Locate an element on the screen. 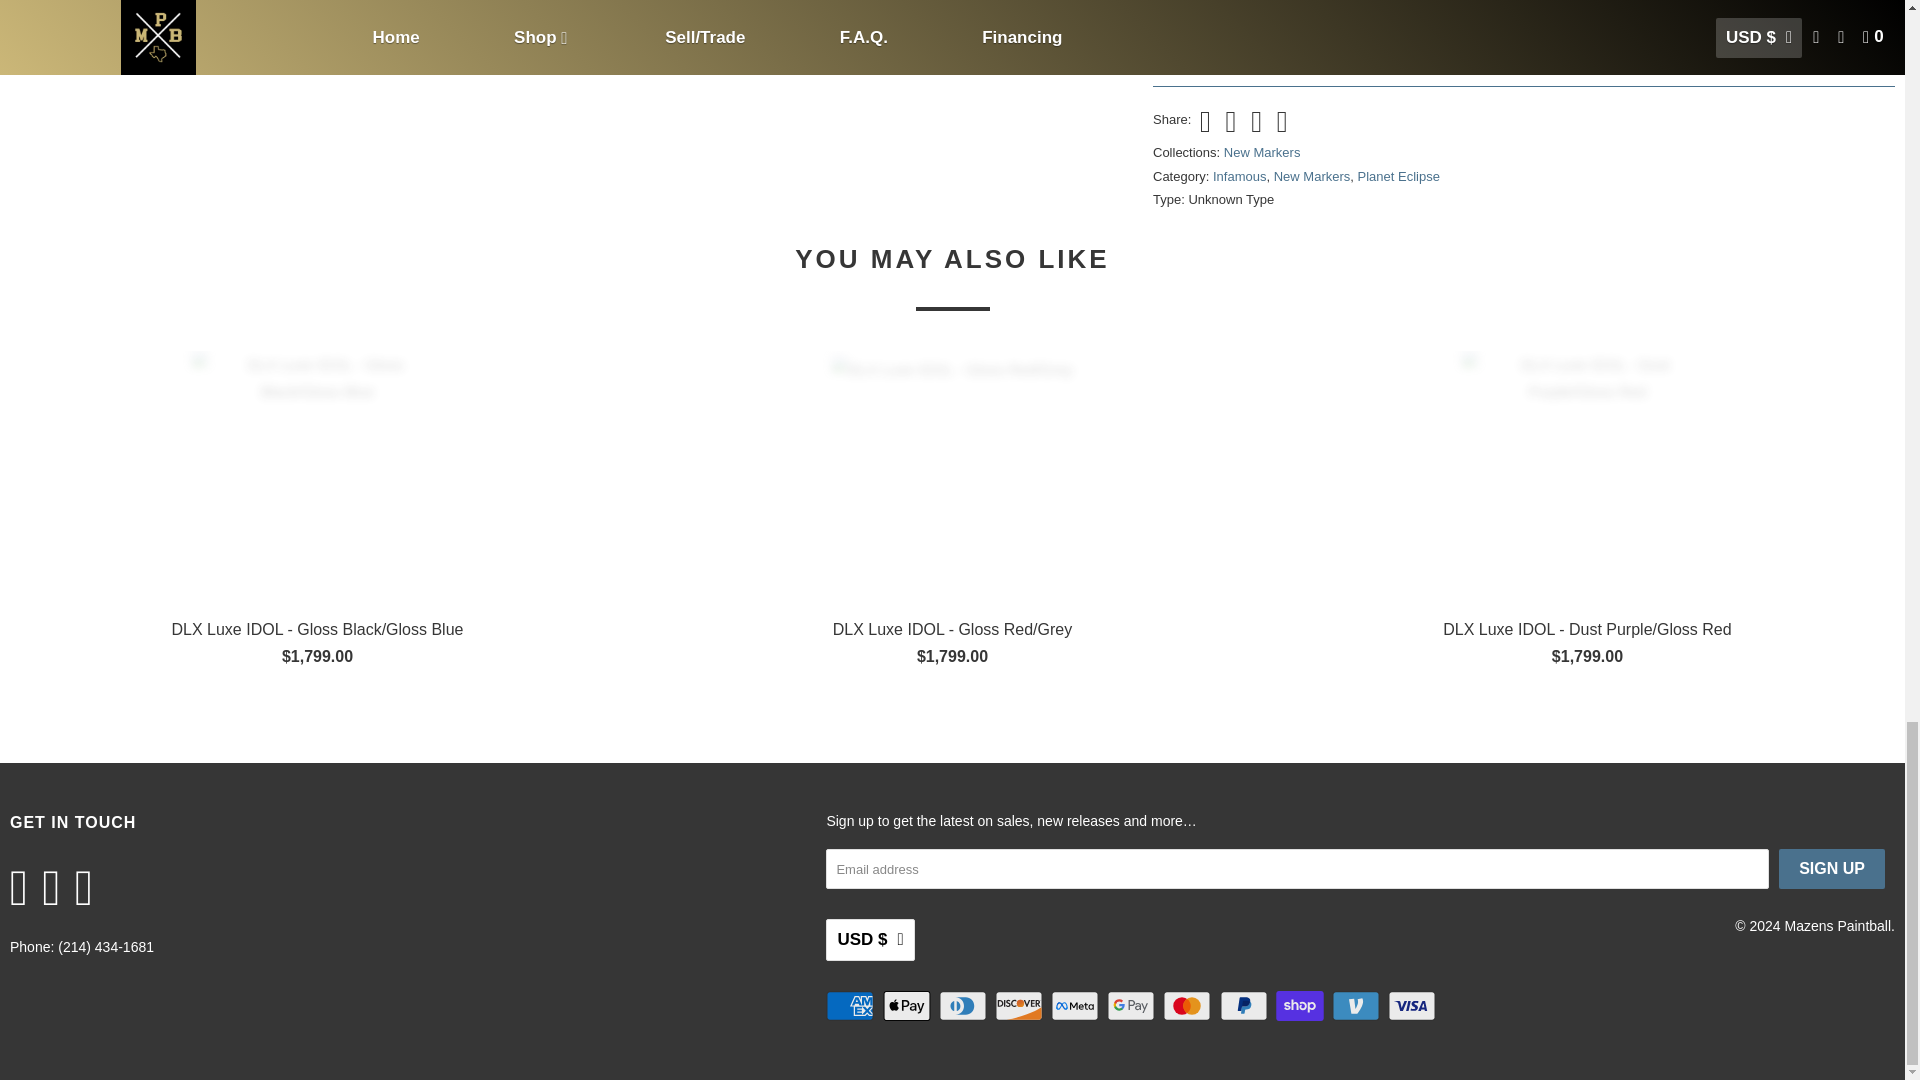 The image size is (1920, 1080). PayPal is located at coordinates (1245, 1006).